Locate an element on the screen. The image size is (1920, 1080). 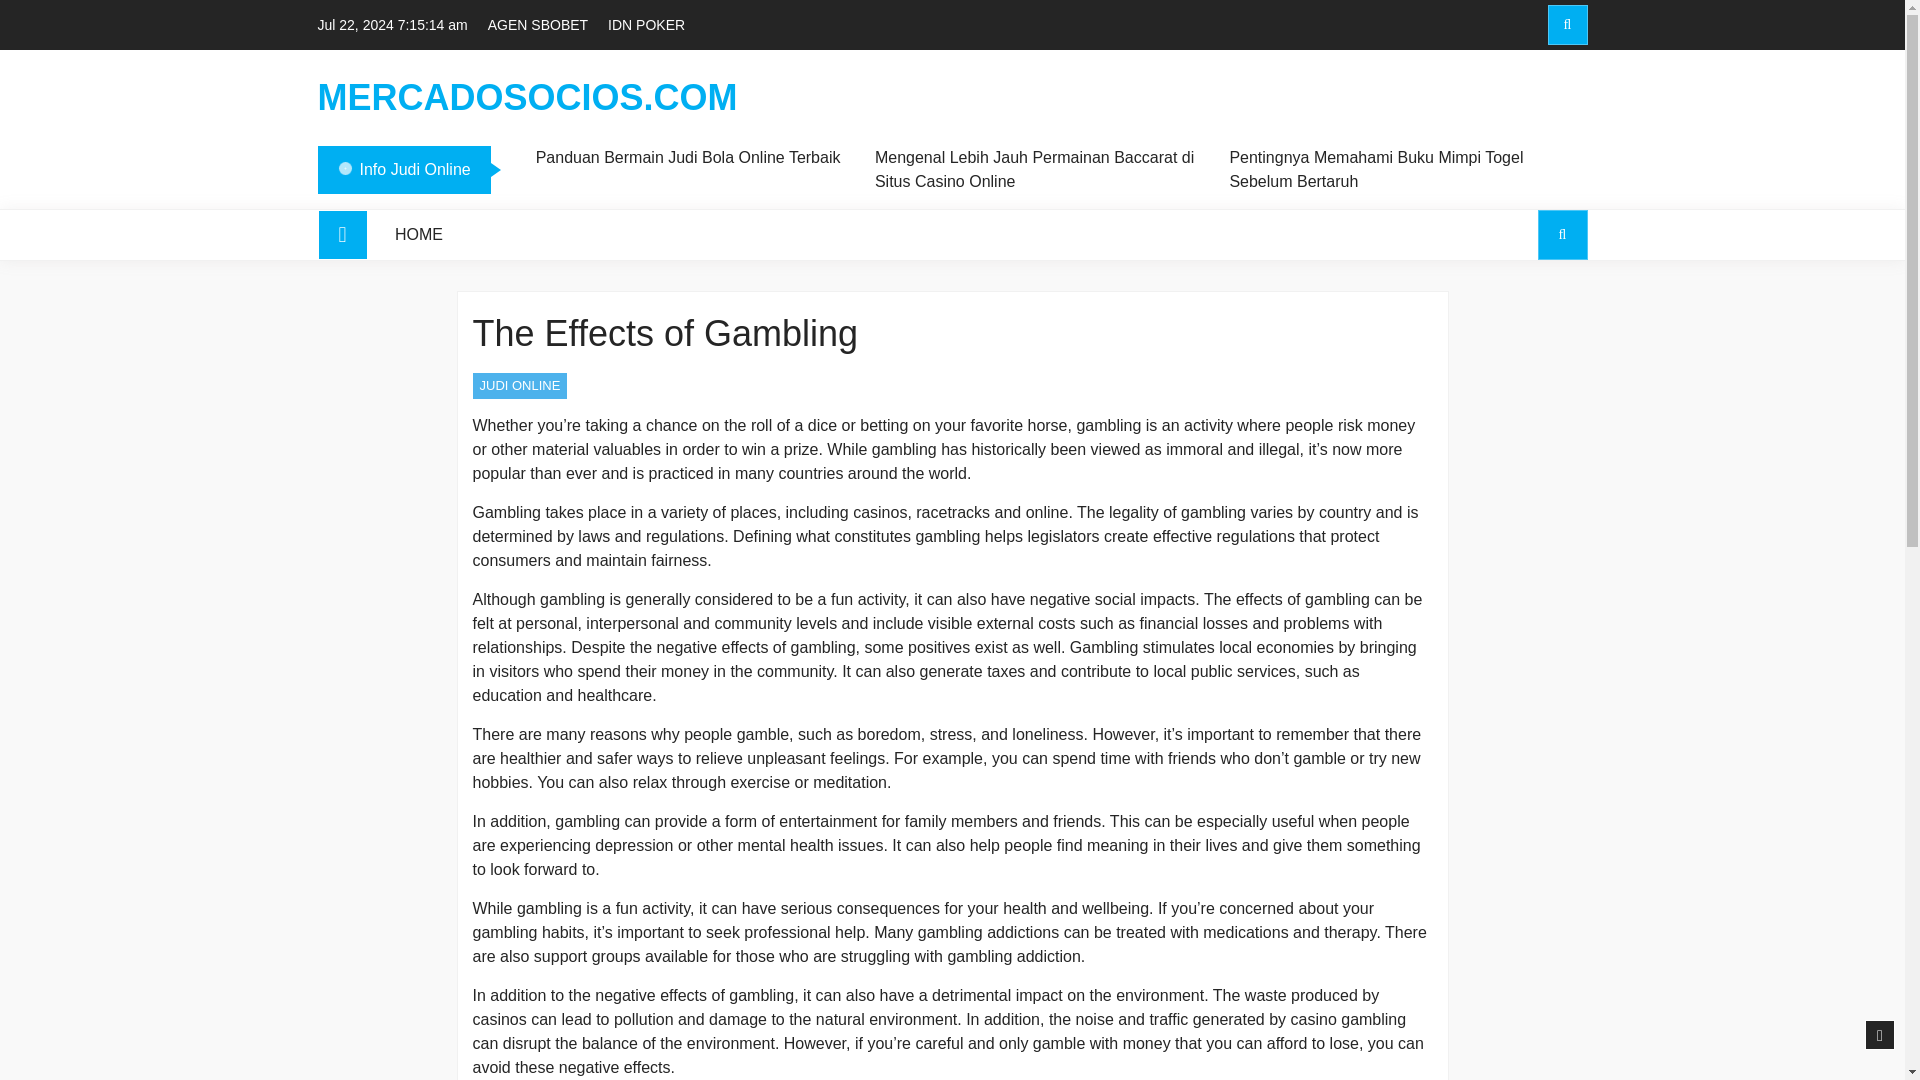
Search is located at coordinates (1562, 234).